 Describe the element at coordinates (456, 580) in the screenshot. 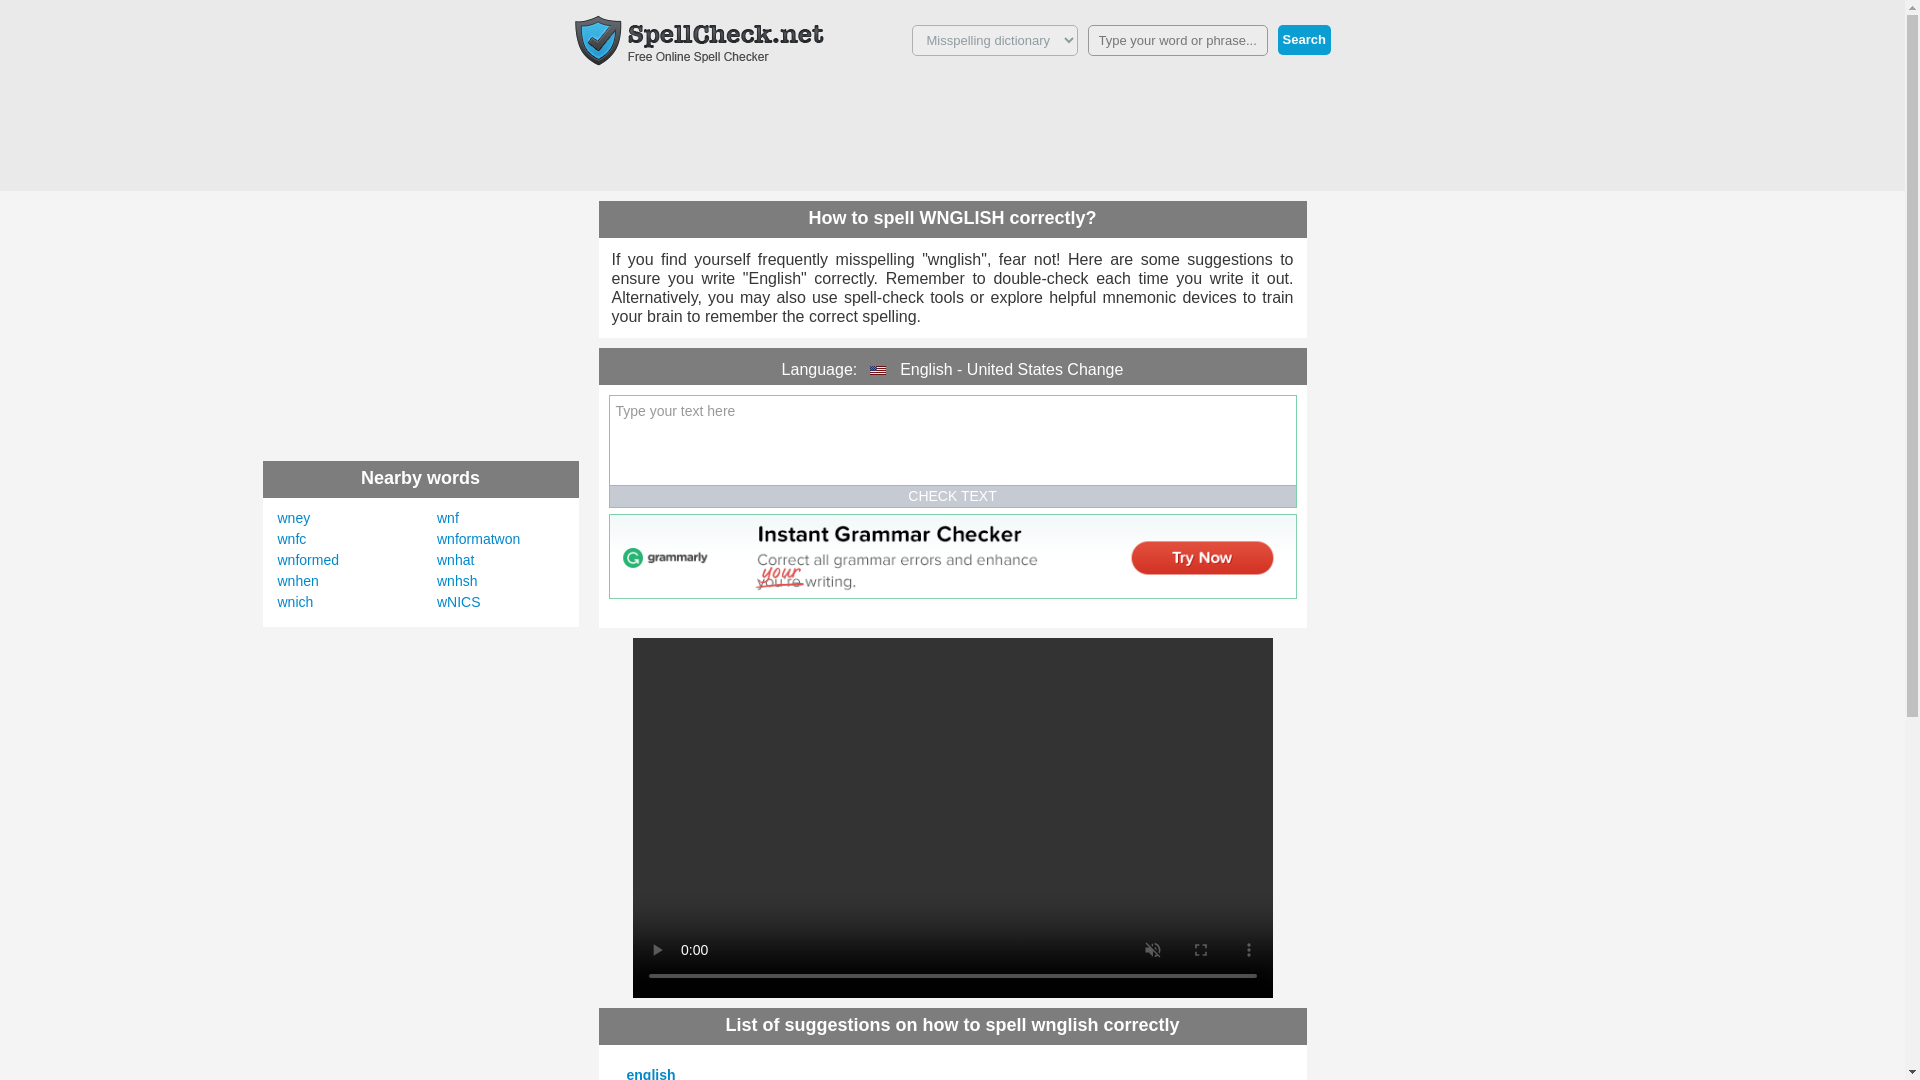

I see `wnhsh` at that location.